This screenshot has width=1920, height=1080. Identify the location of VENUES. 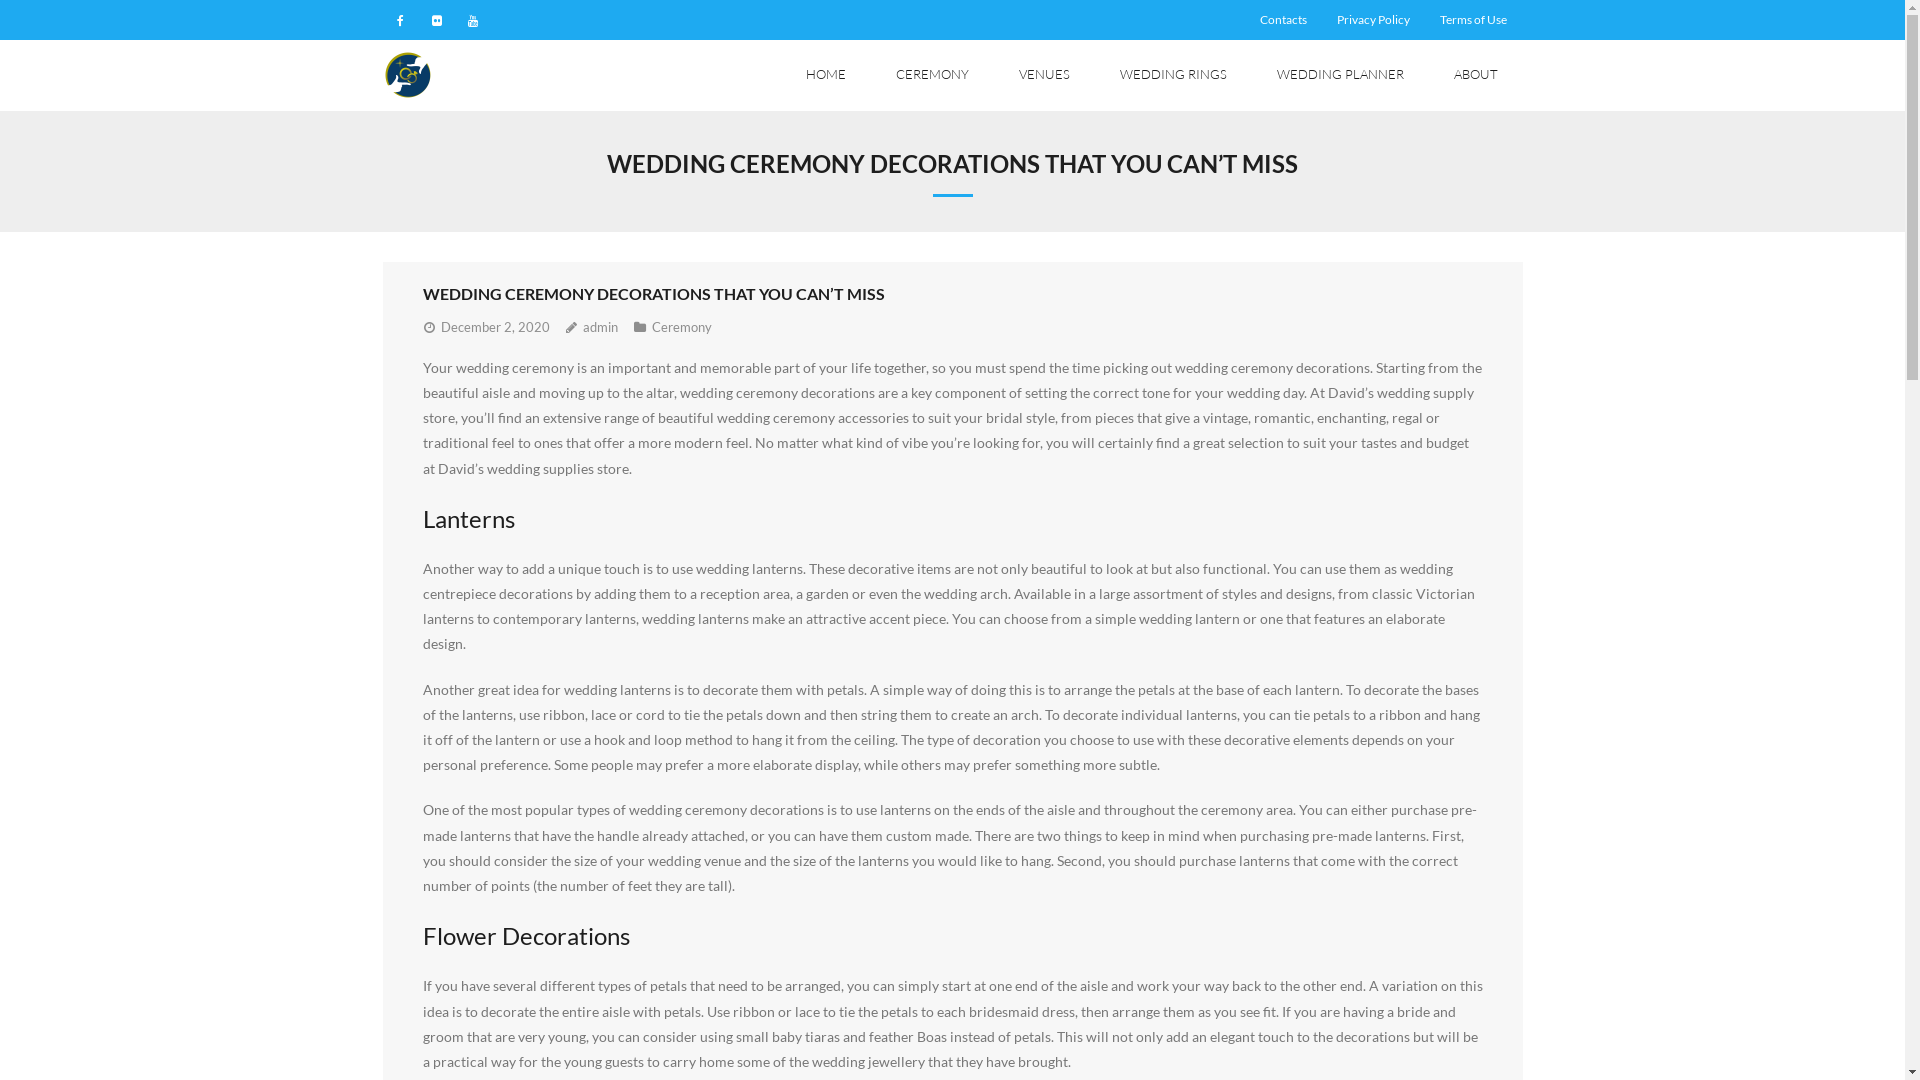
(1044, 76).